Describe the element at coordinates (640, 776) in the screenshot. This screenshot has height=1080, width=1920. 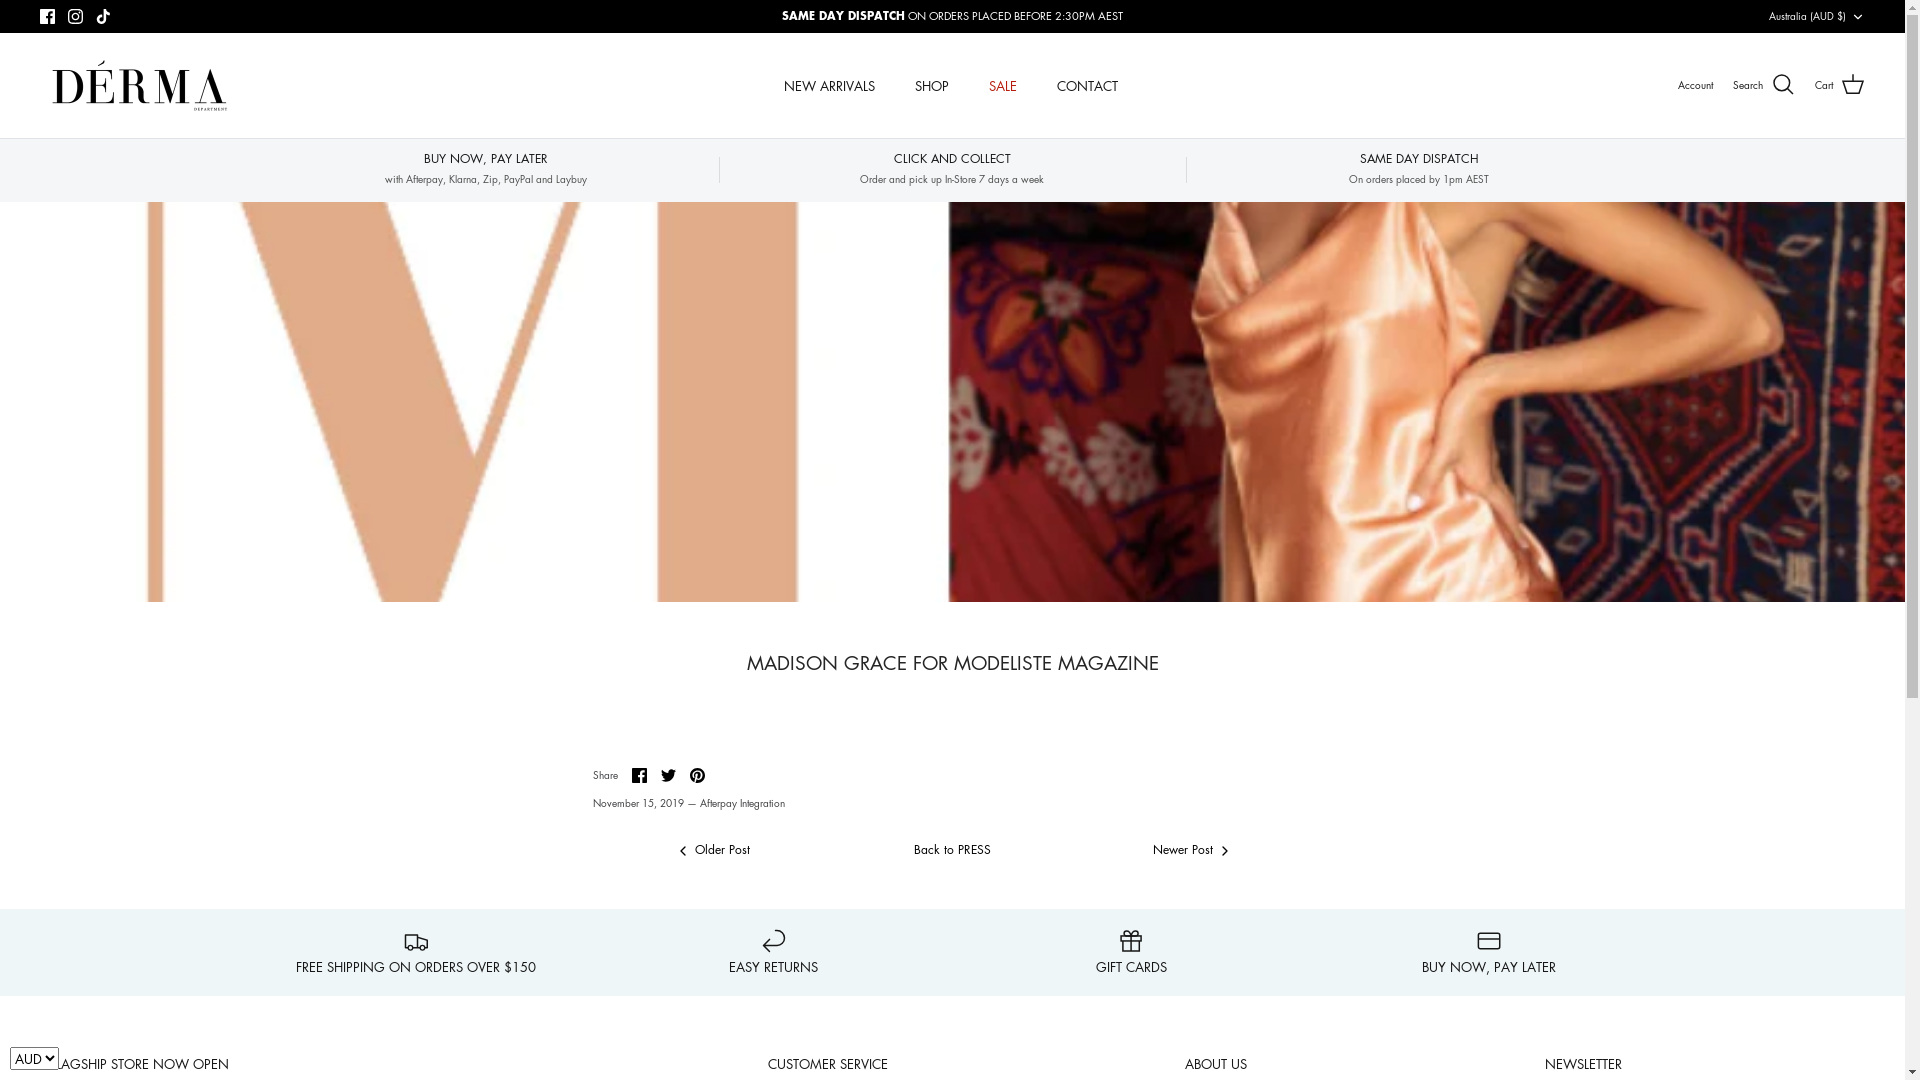
I see `Facebook
Share on Facebook` at that location.